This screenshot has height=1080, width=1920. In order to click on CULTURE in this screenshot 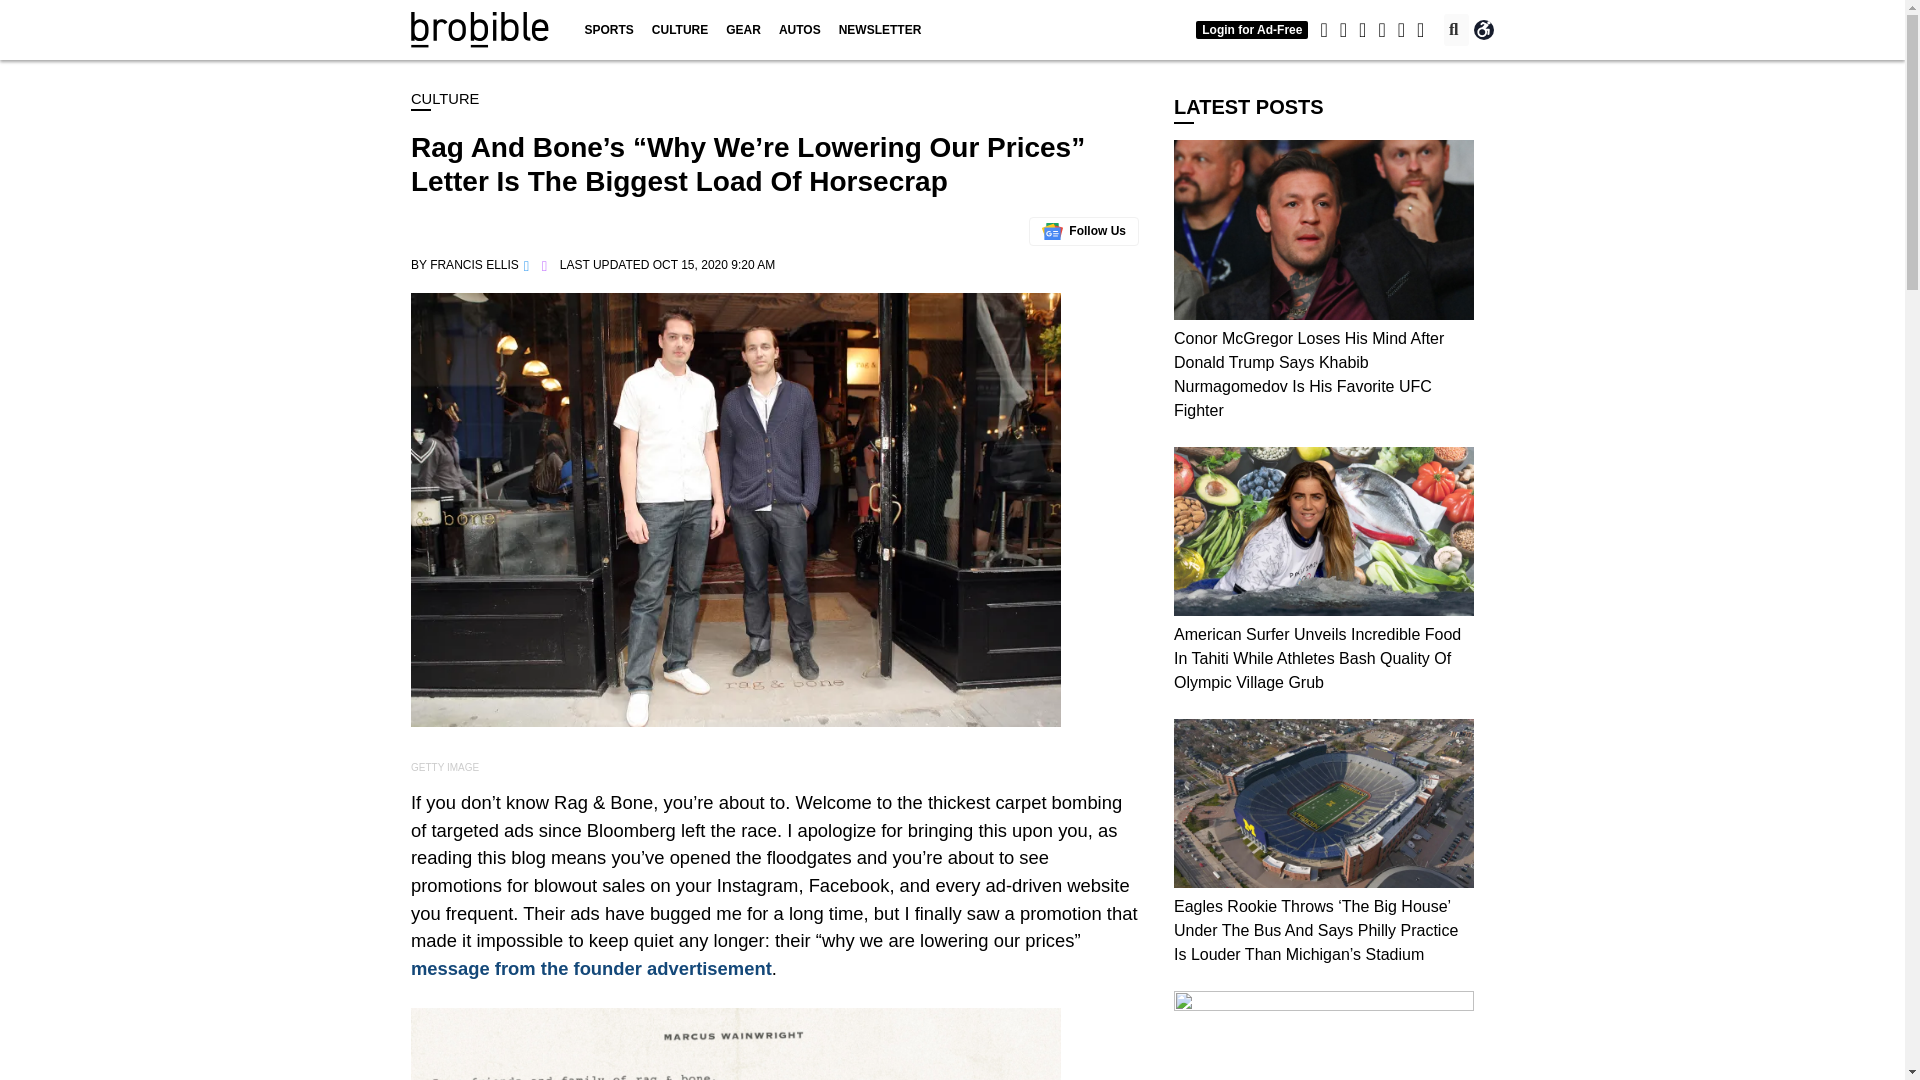, I will do `click(680, 30)`.